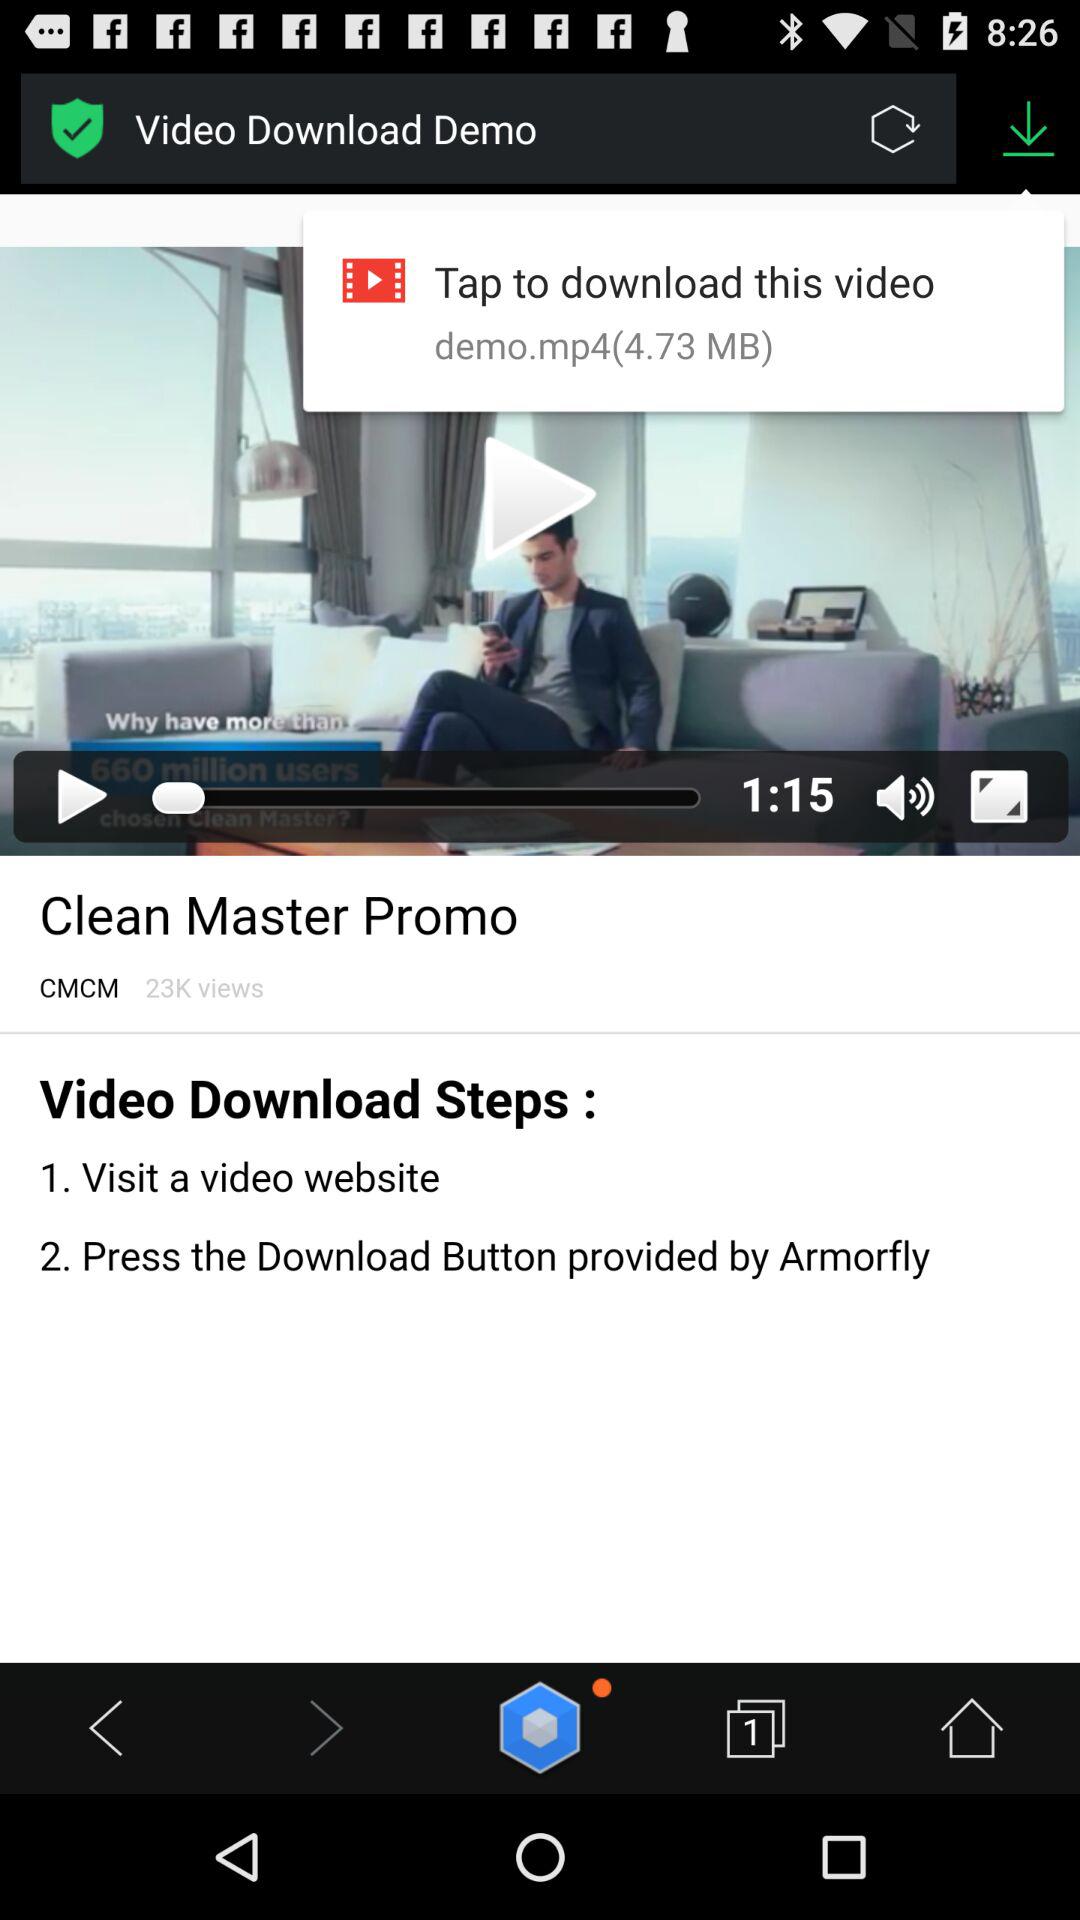 This screenshot has height=1920, width=1080. Describe the element at coordinates (540, 928) in the screenshot. I see `app background` at that location.